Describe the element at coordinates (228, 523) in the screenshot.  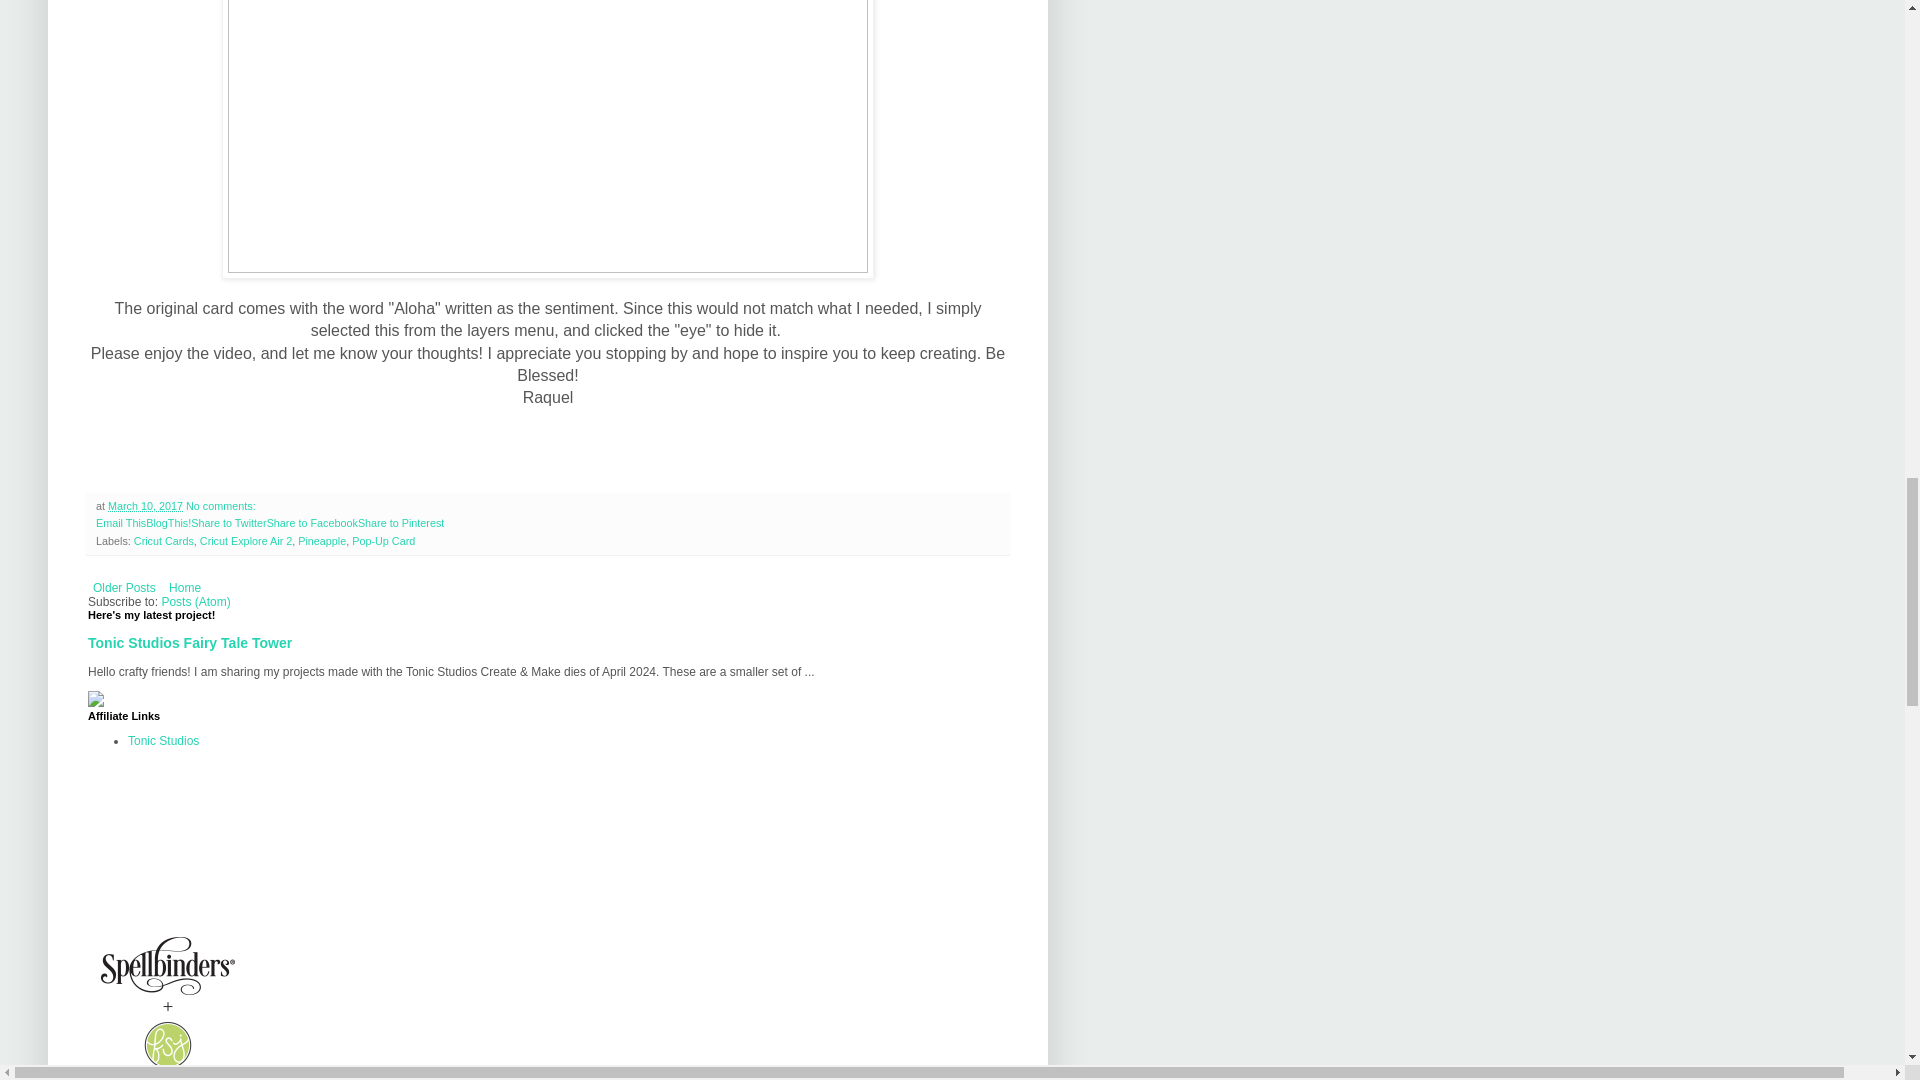
I see `Share to Twitter` at that location.